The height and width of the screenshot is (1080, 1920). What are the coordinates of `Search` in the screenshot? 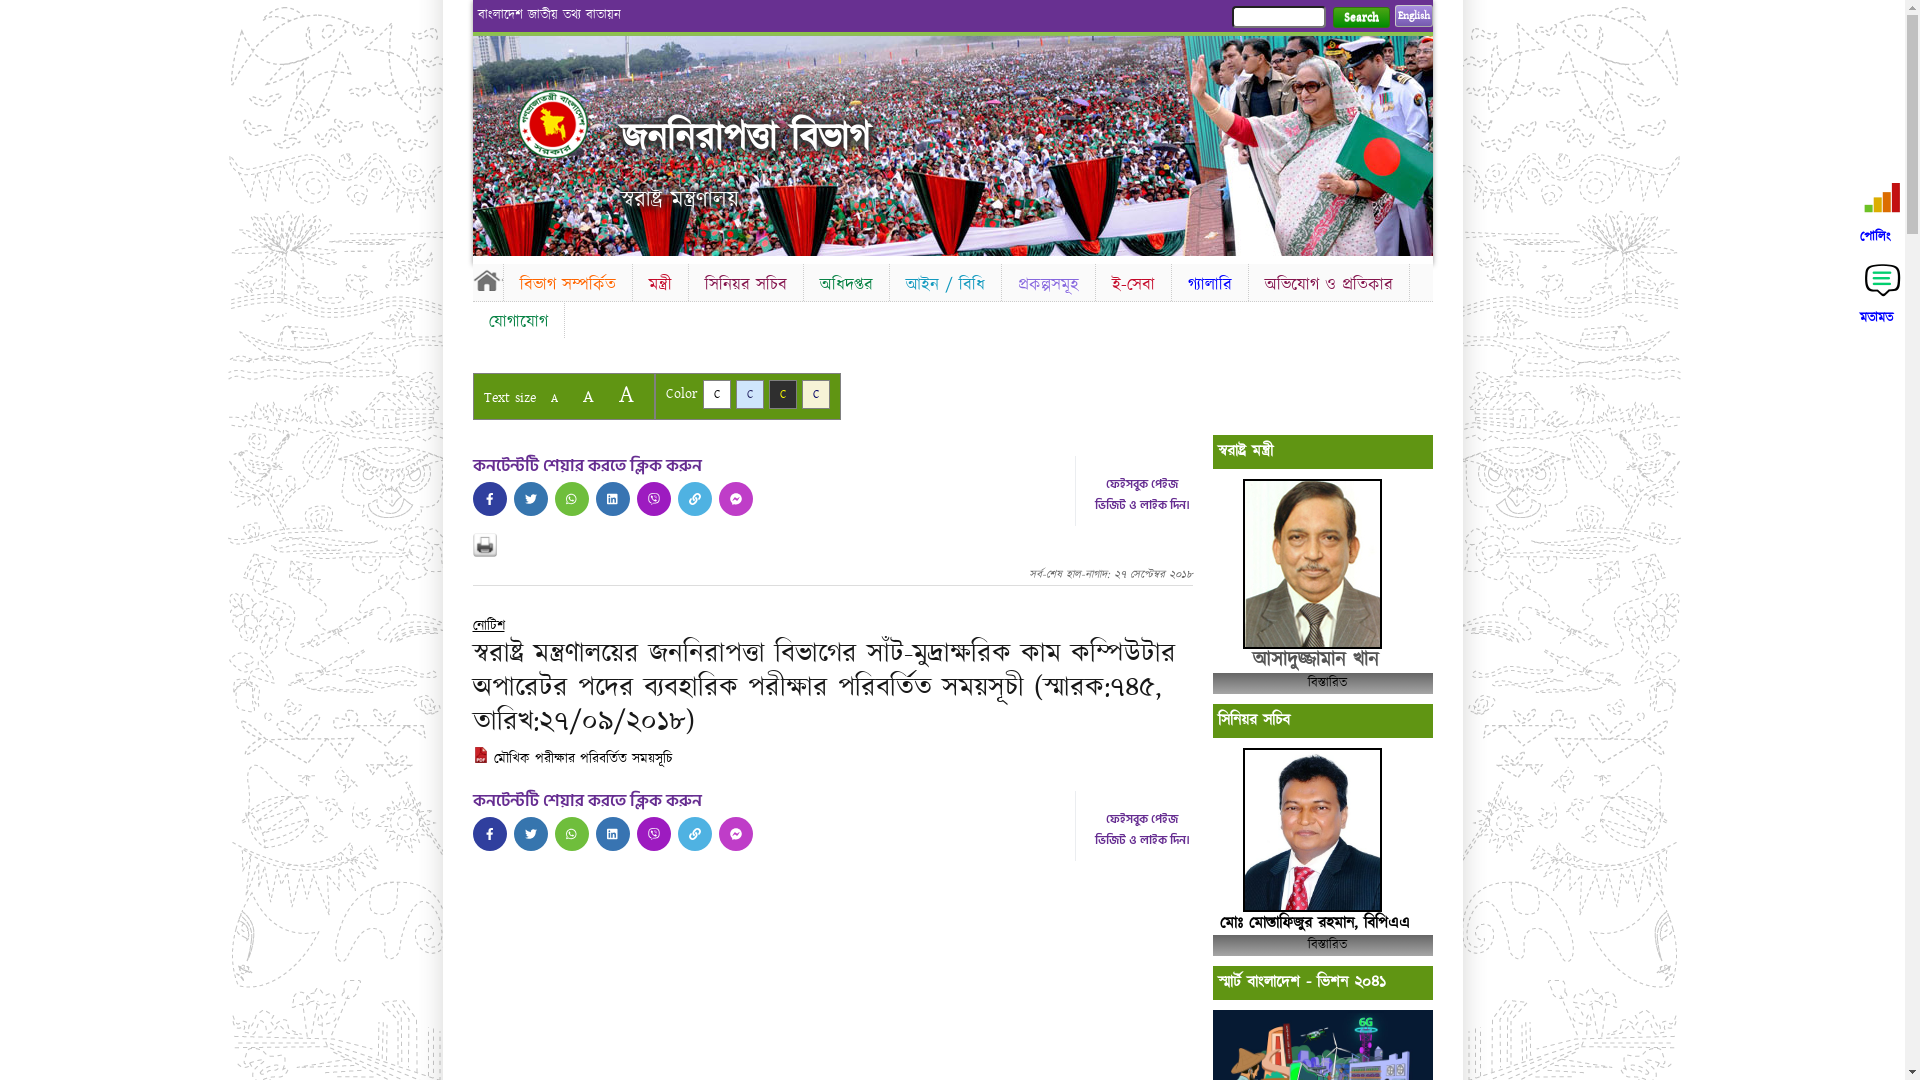 It's located at (1360, 18).